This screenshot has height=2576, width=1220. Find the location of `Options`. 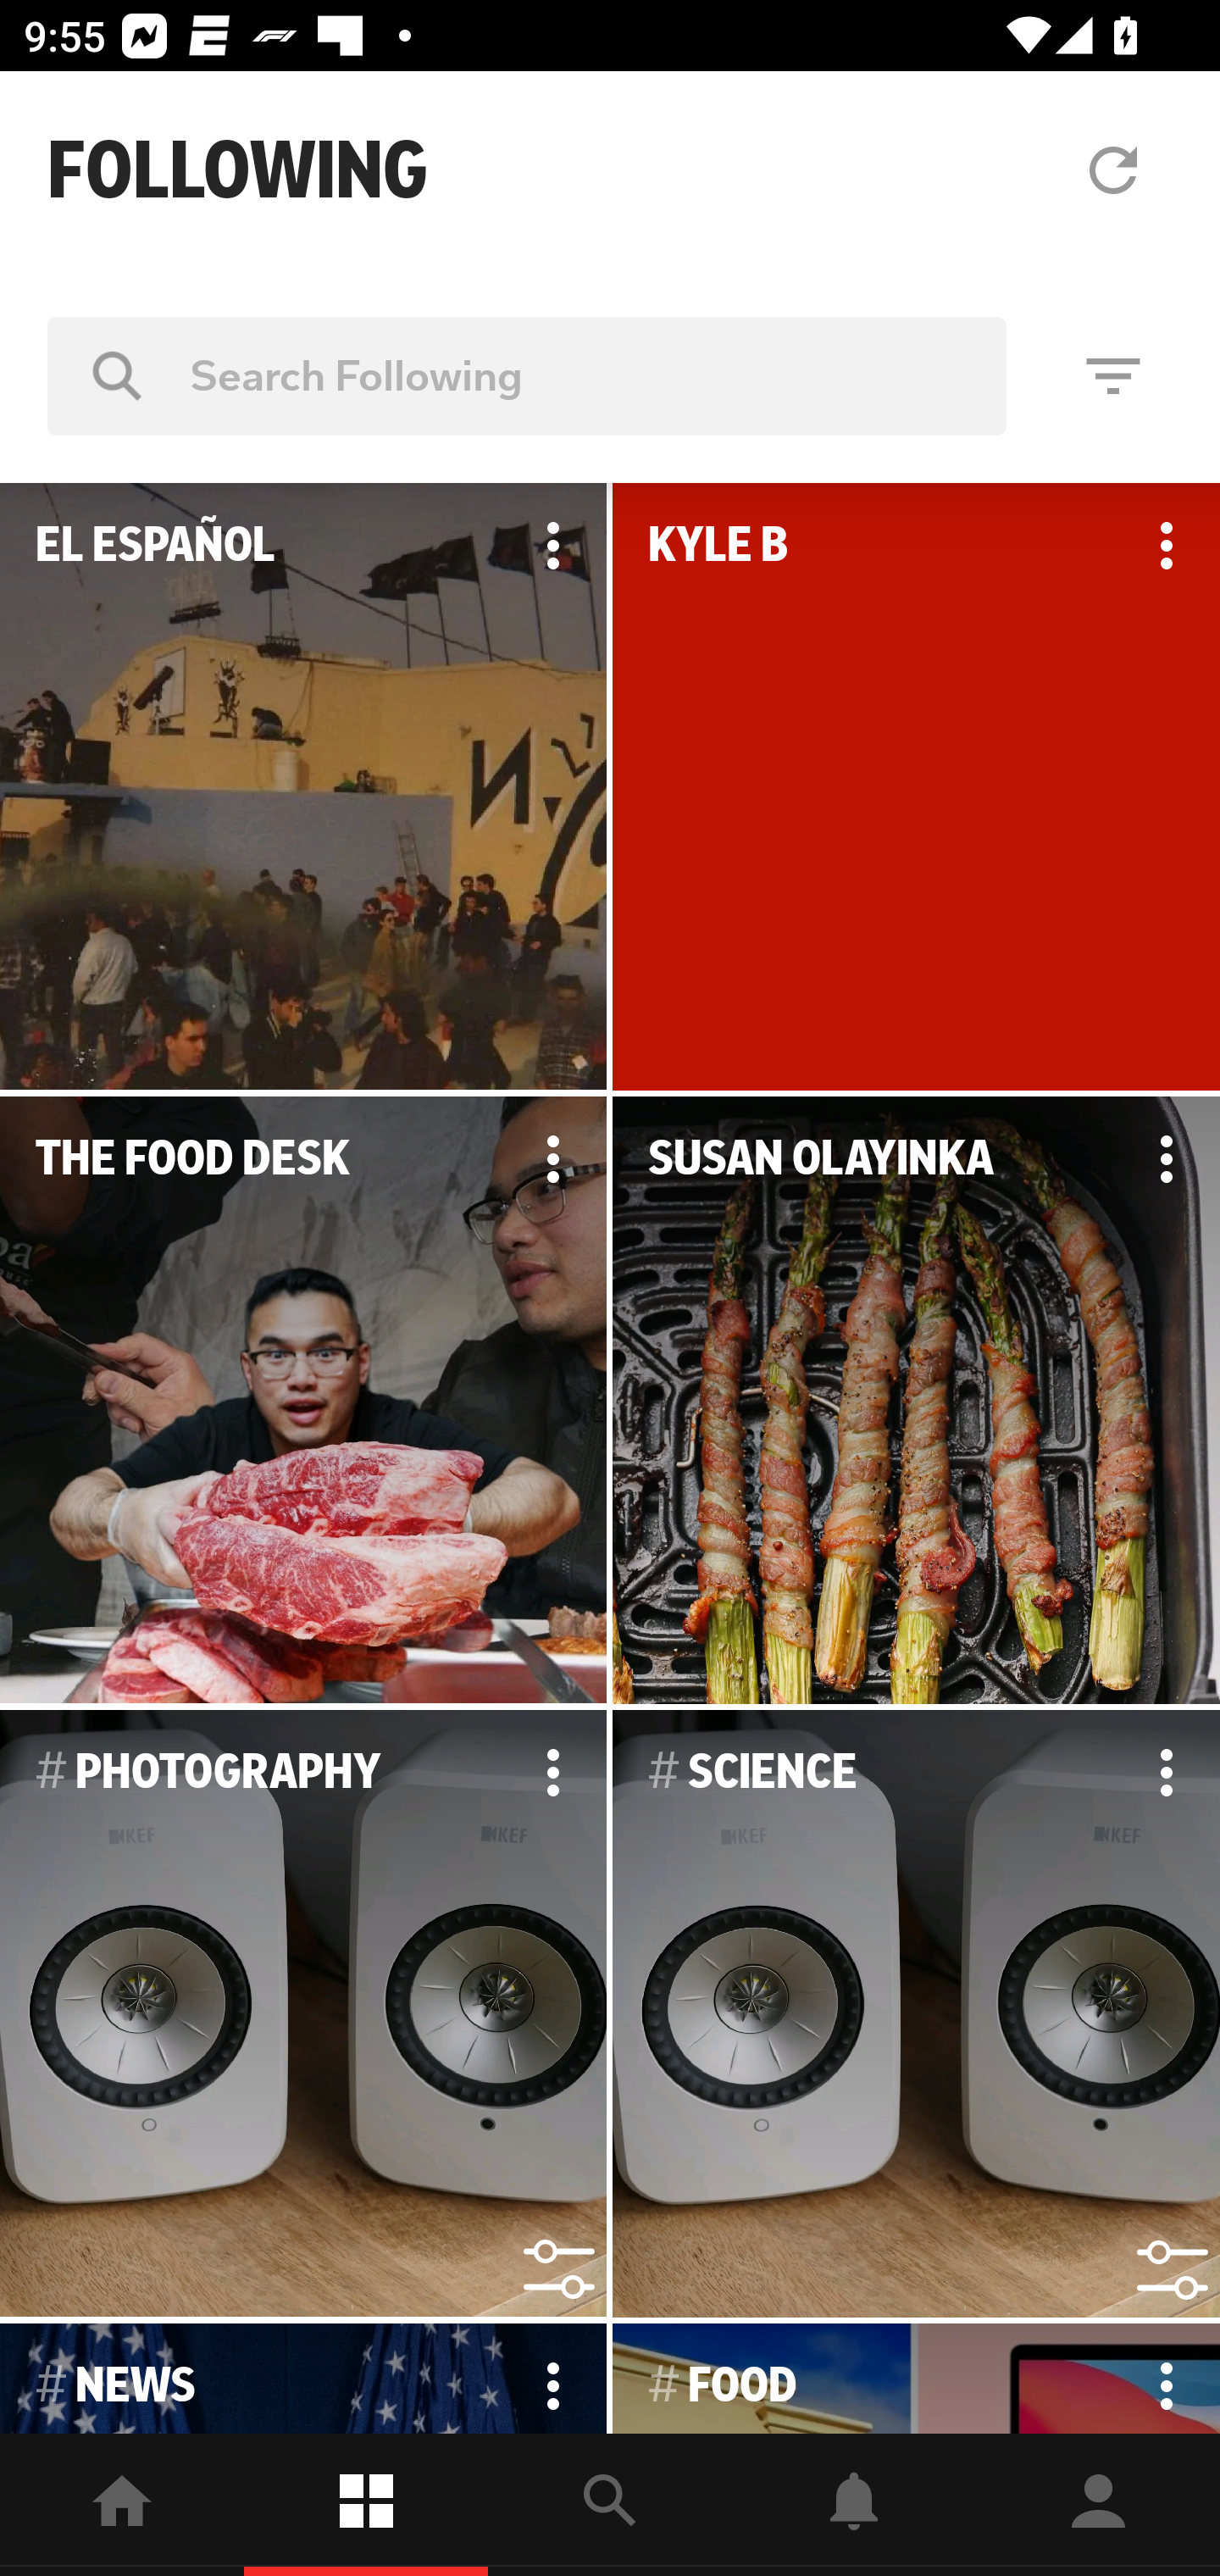

Options is located at coordinates (552, 2379).